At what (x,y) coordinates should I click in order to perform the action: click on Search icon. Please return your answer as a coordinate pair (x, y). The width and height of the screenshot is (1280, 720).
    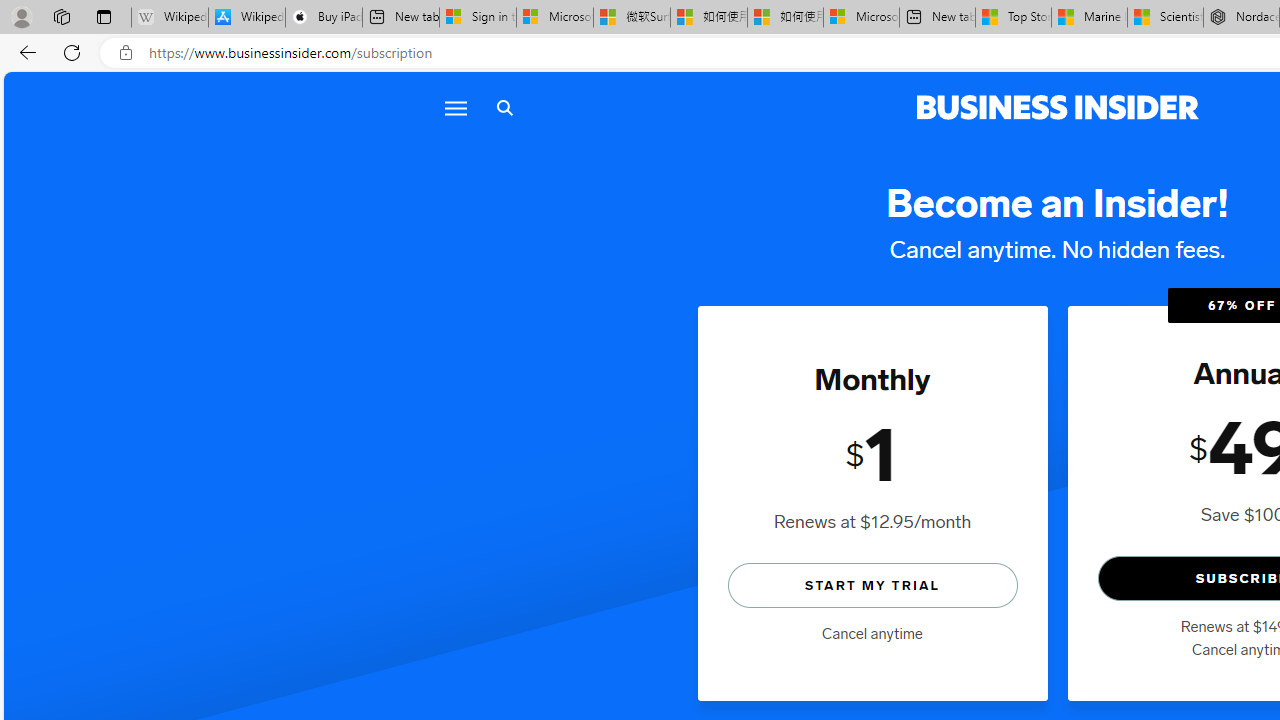
    Looking at the image, I should click on (504, 108).